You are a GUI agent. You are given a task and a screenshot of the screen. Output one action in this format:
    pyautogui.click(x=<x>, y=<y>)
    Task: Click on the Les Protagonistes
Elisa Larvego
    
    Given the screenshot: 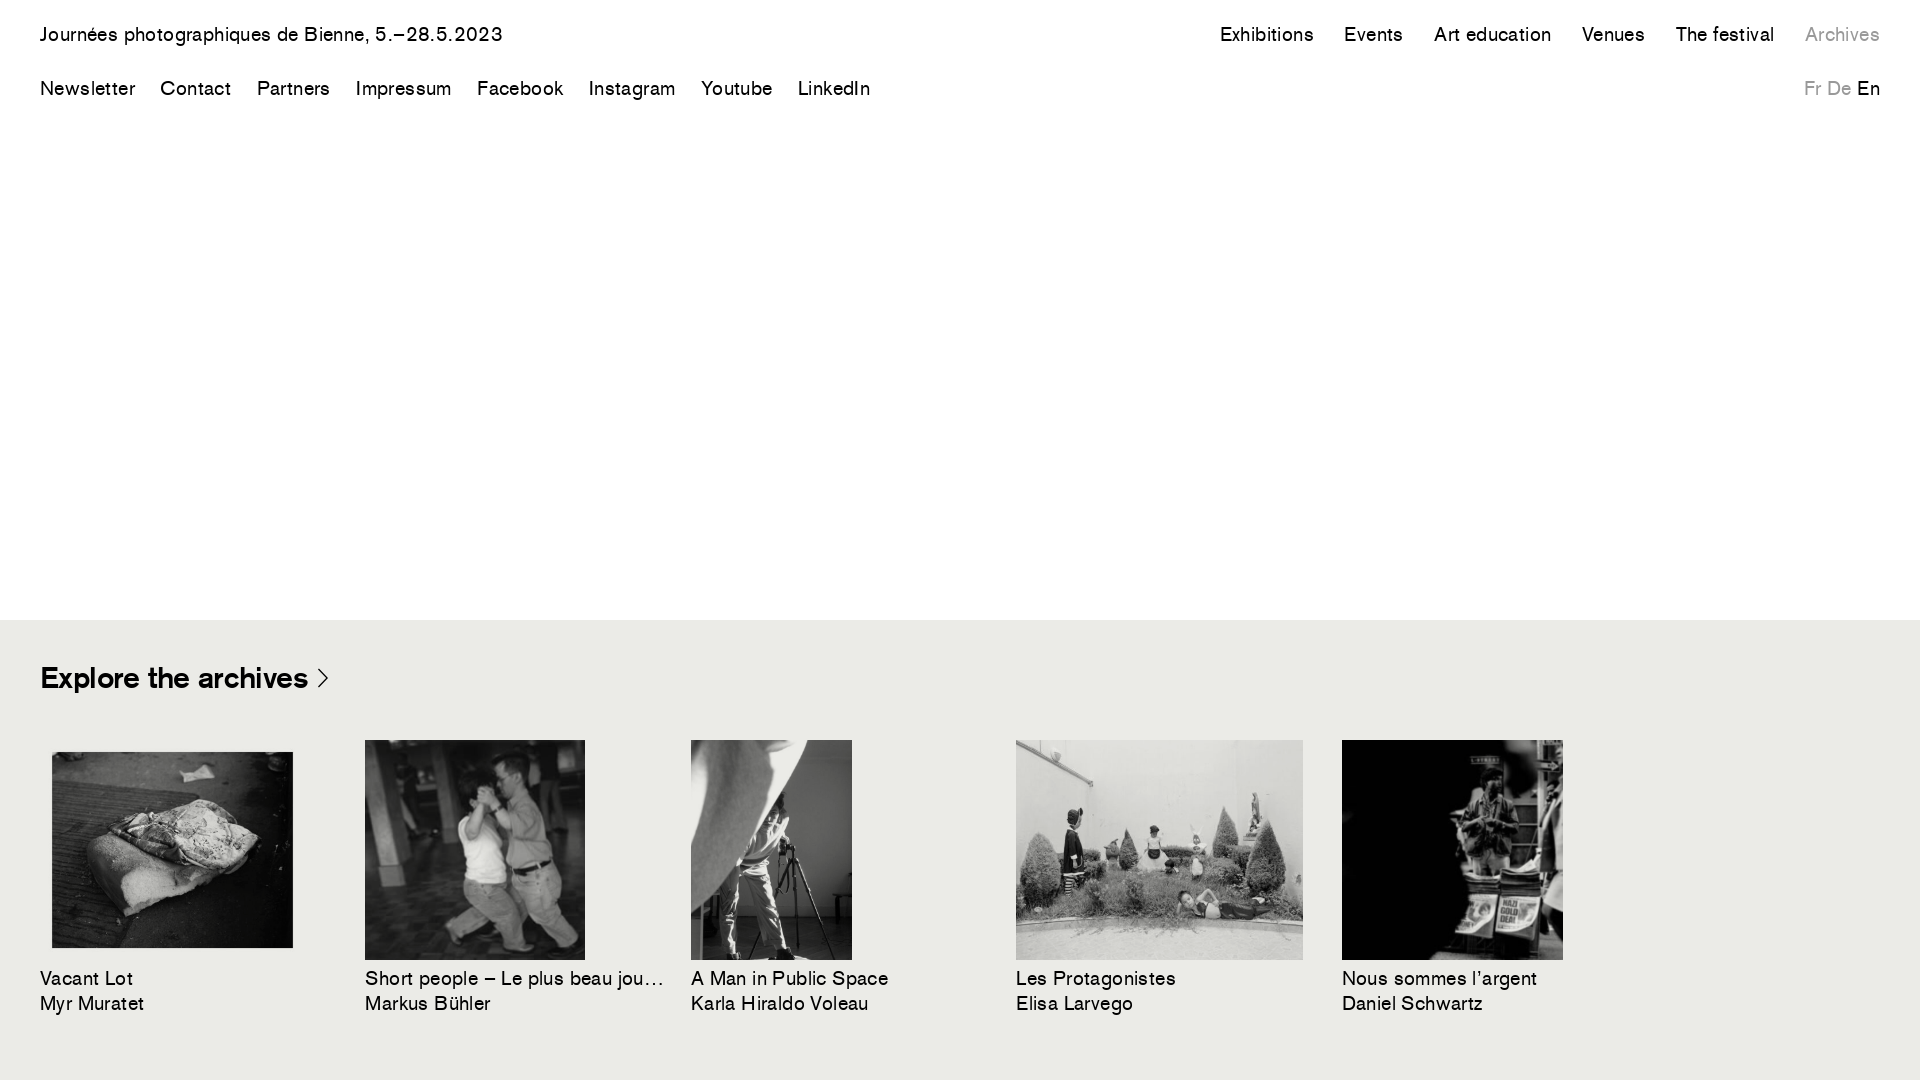 What is the action you would take?
    pyautogui.click(x=1166, y=880)
    